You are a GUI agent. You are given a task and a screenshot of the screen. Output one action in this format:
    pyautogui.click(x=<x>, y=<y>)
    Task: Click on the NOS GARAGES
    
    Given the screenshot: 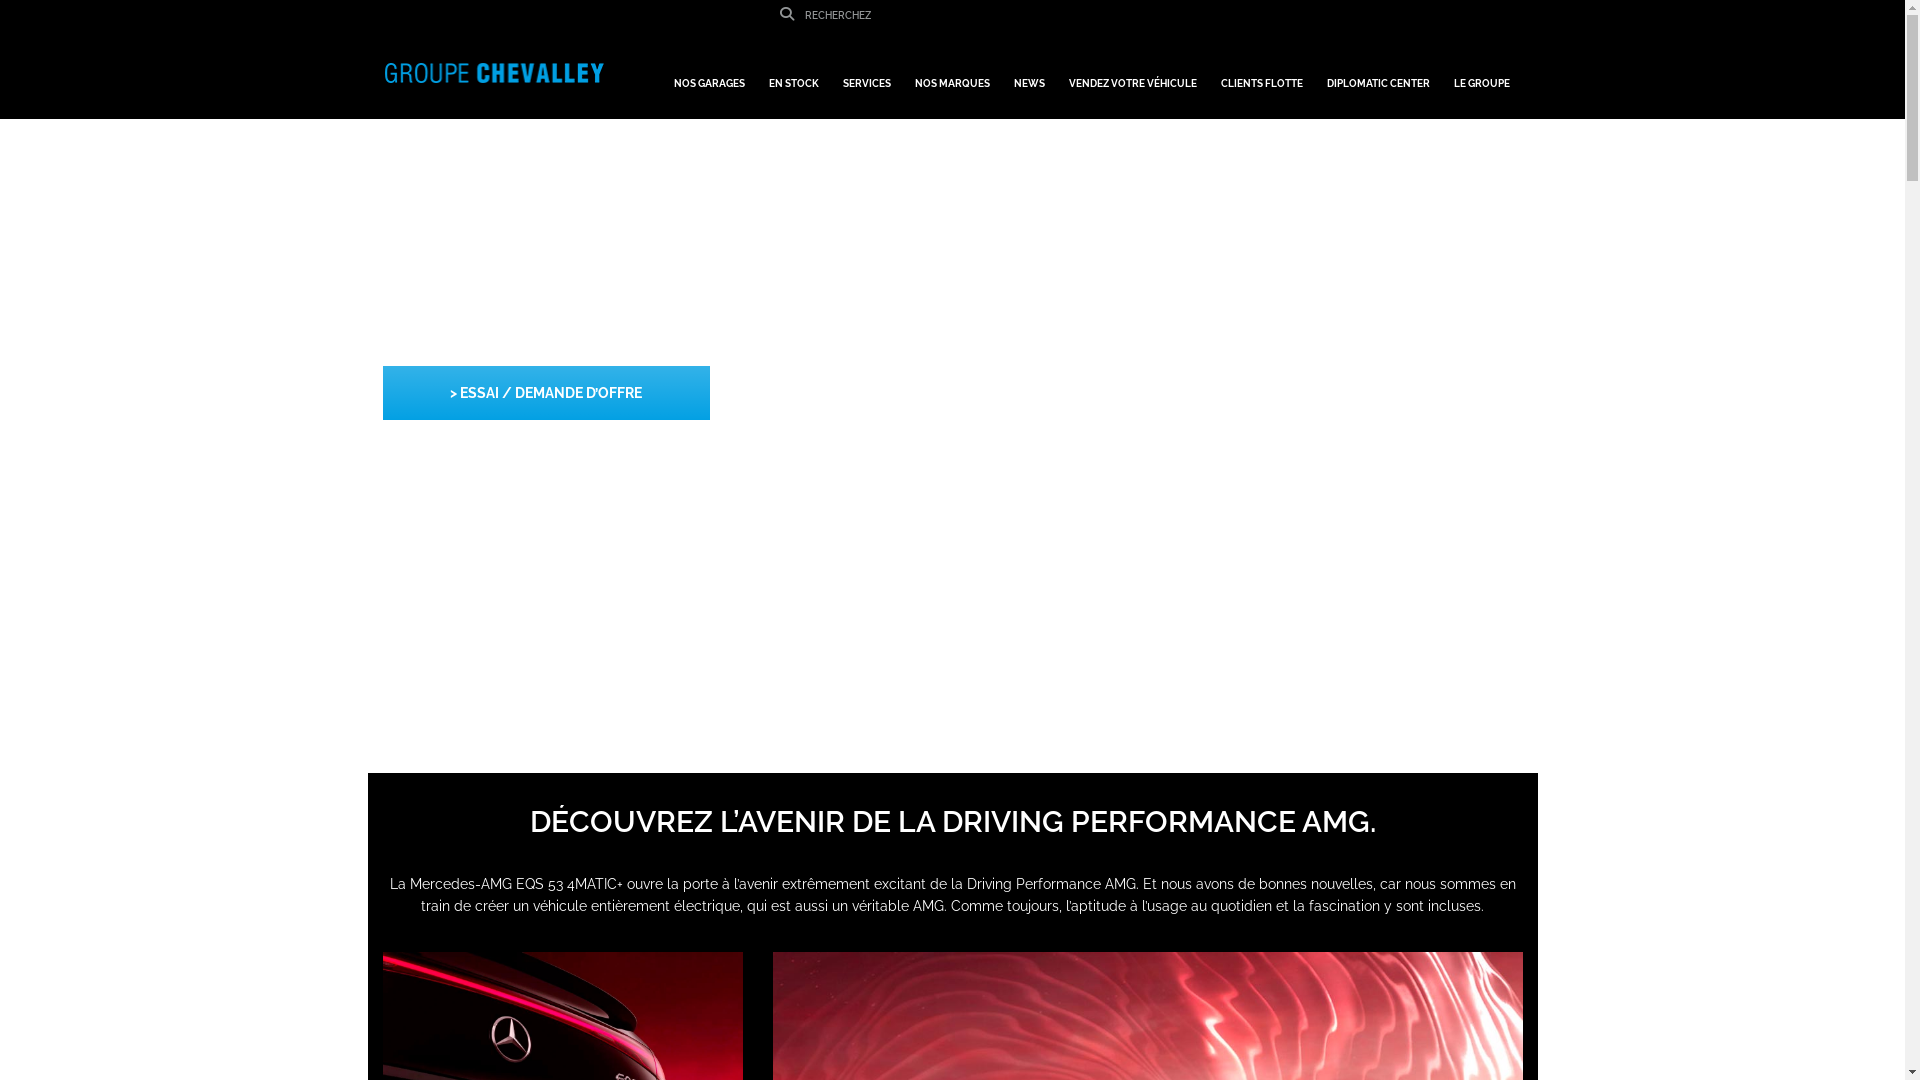 What is the action you would take?
    pyautogui.click(x=710, y=74)
    